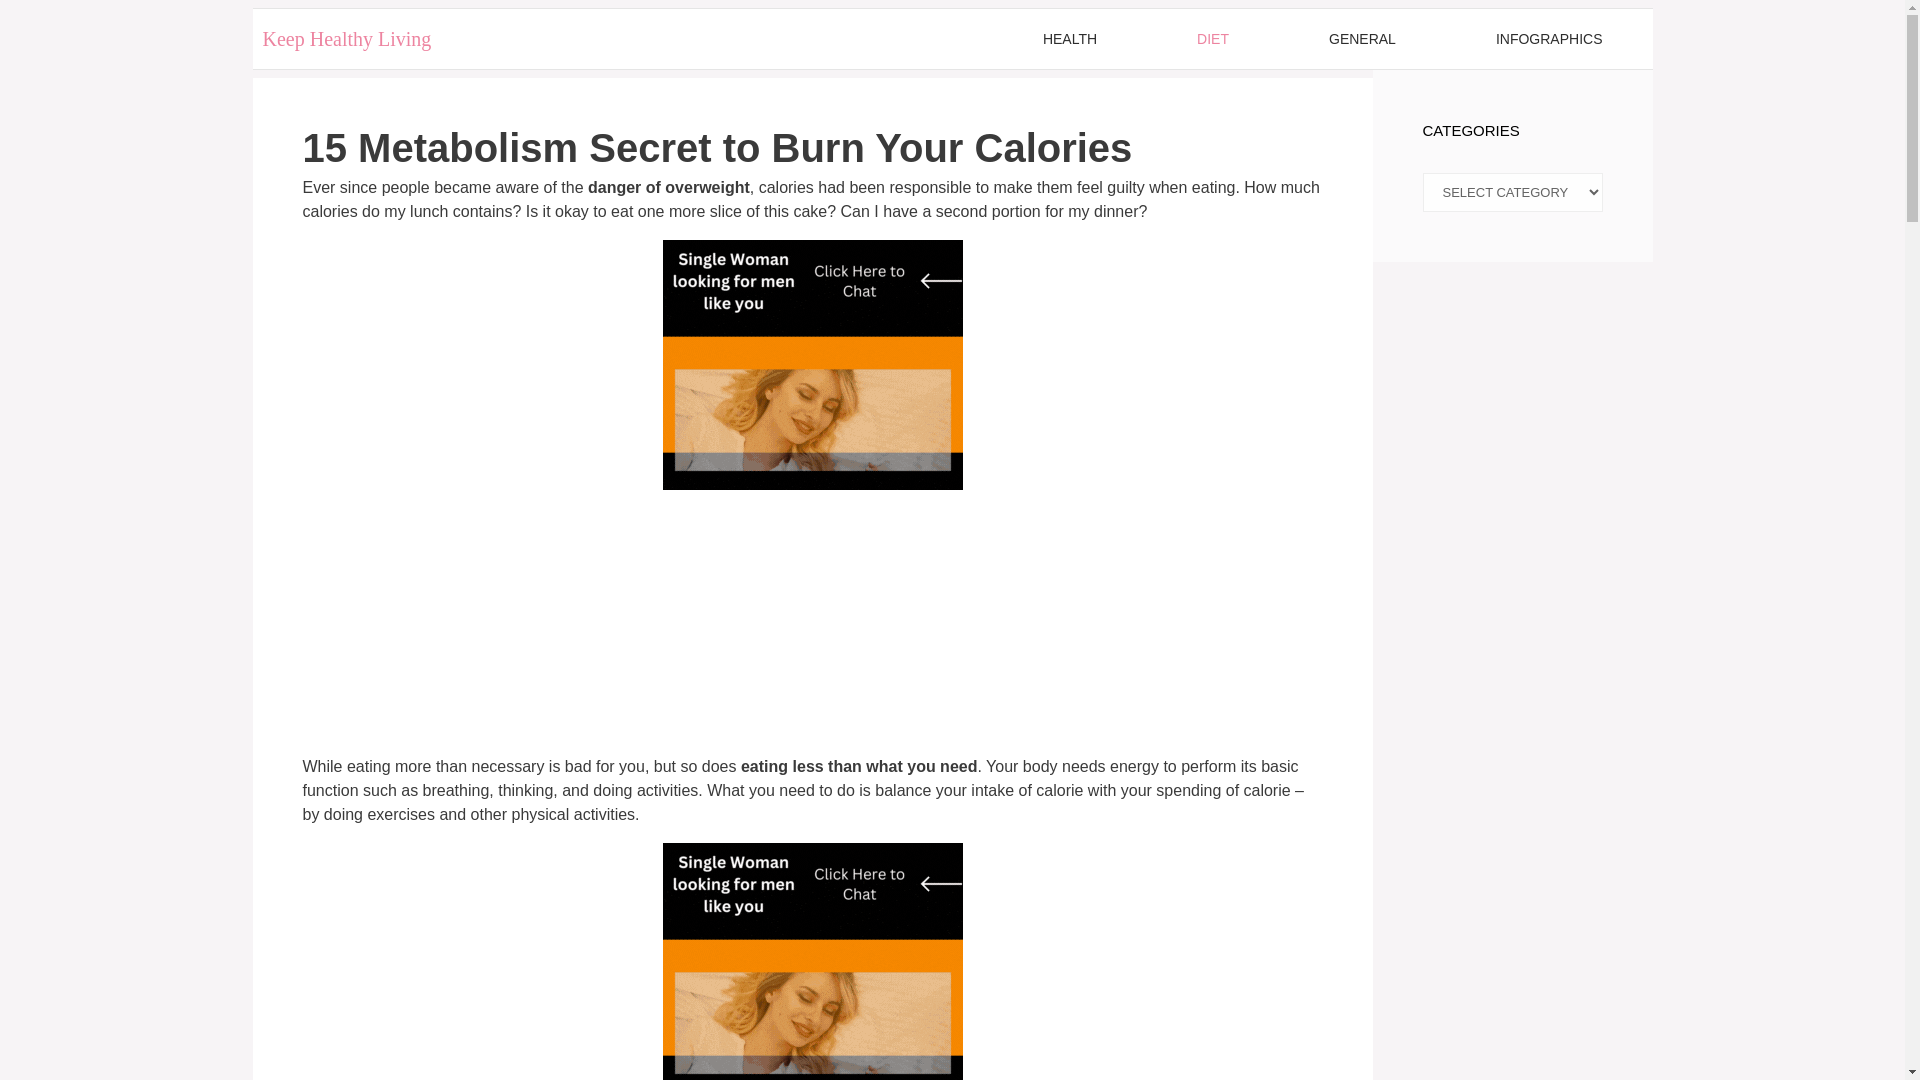 This screenshot has width=1920, height=1080. Describe the element at coordinates (346, 38) in the screenshot. I see `Keep Healthy Living` at that location.